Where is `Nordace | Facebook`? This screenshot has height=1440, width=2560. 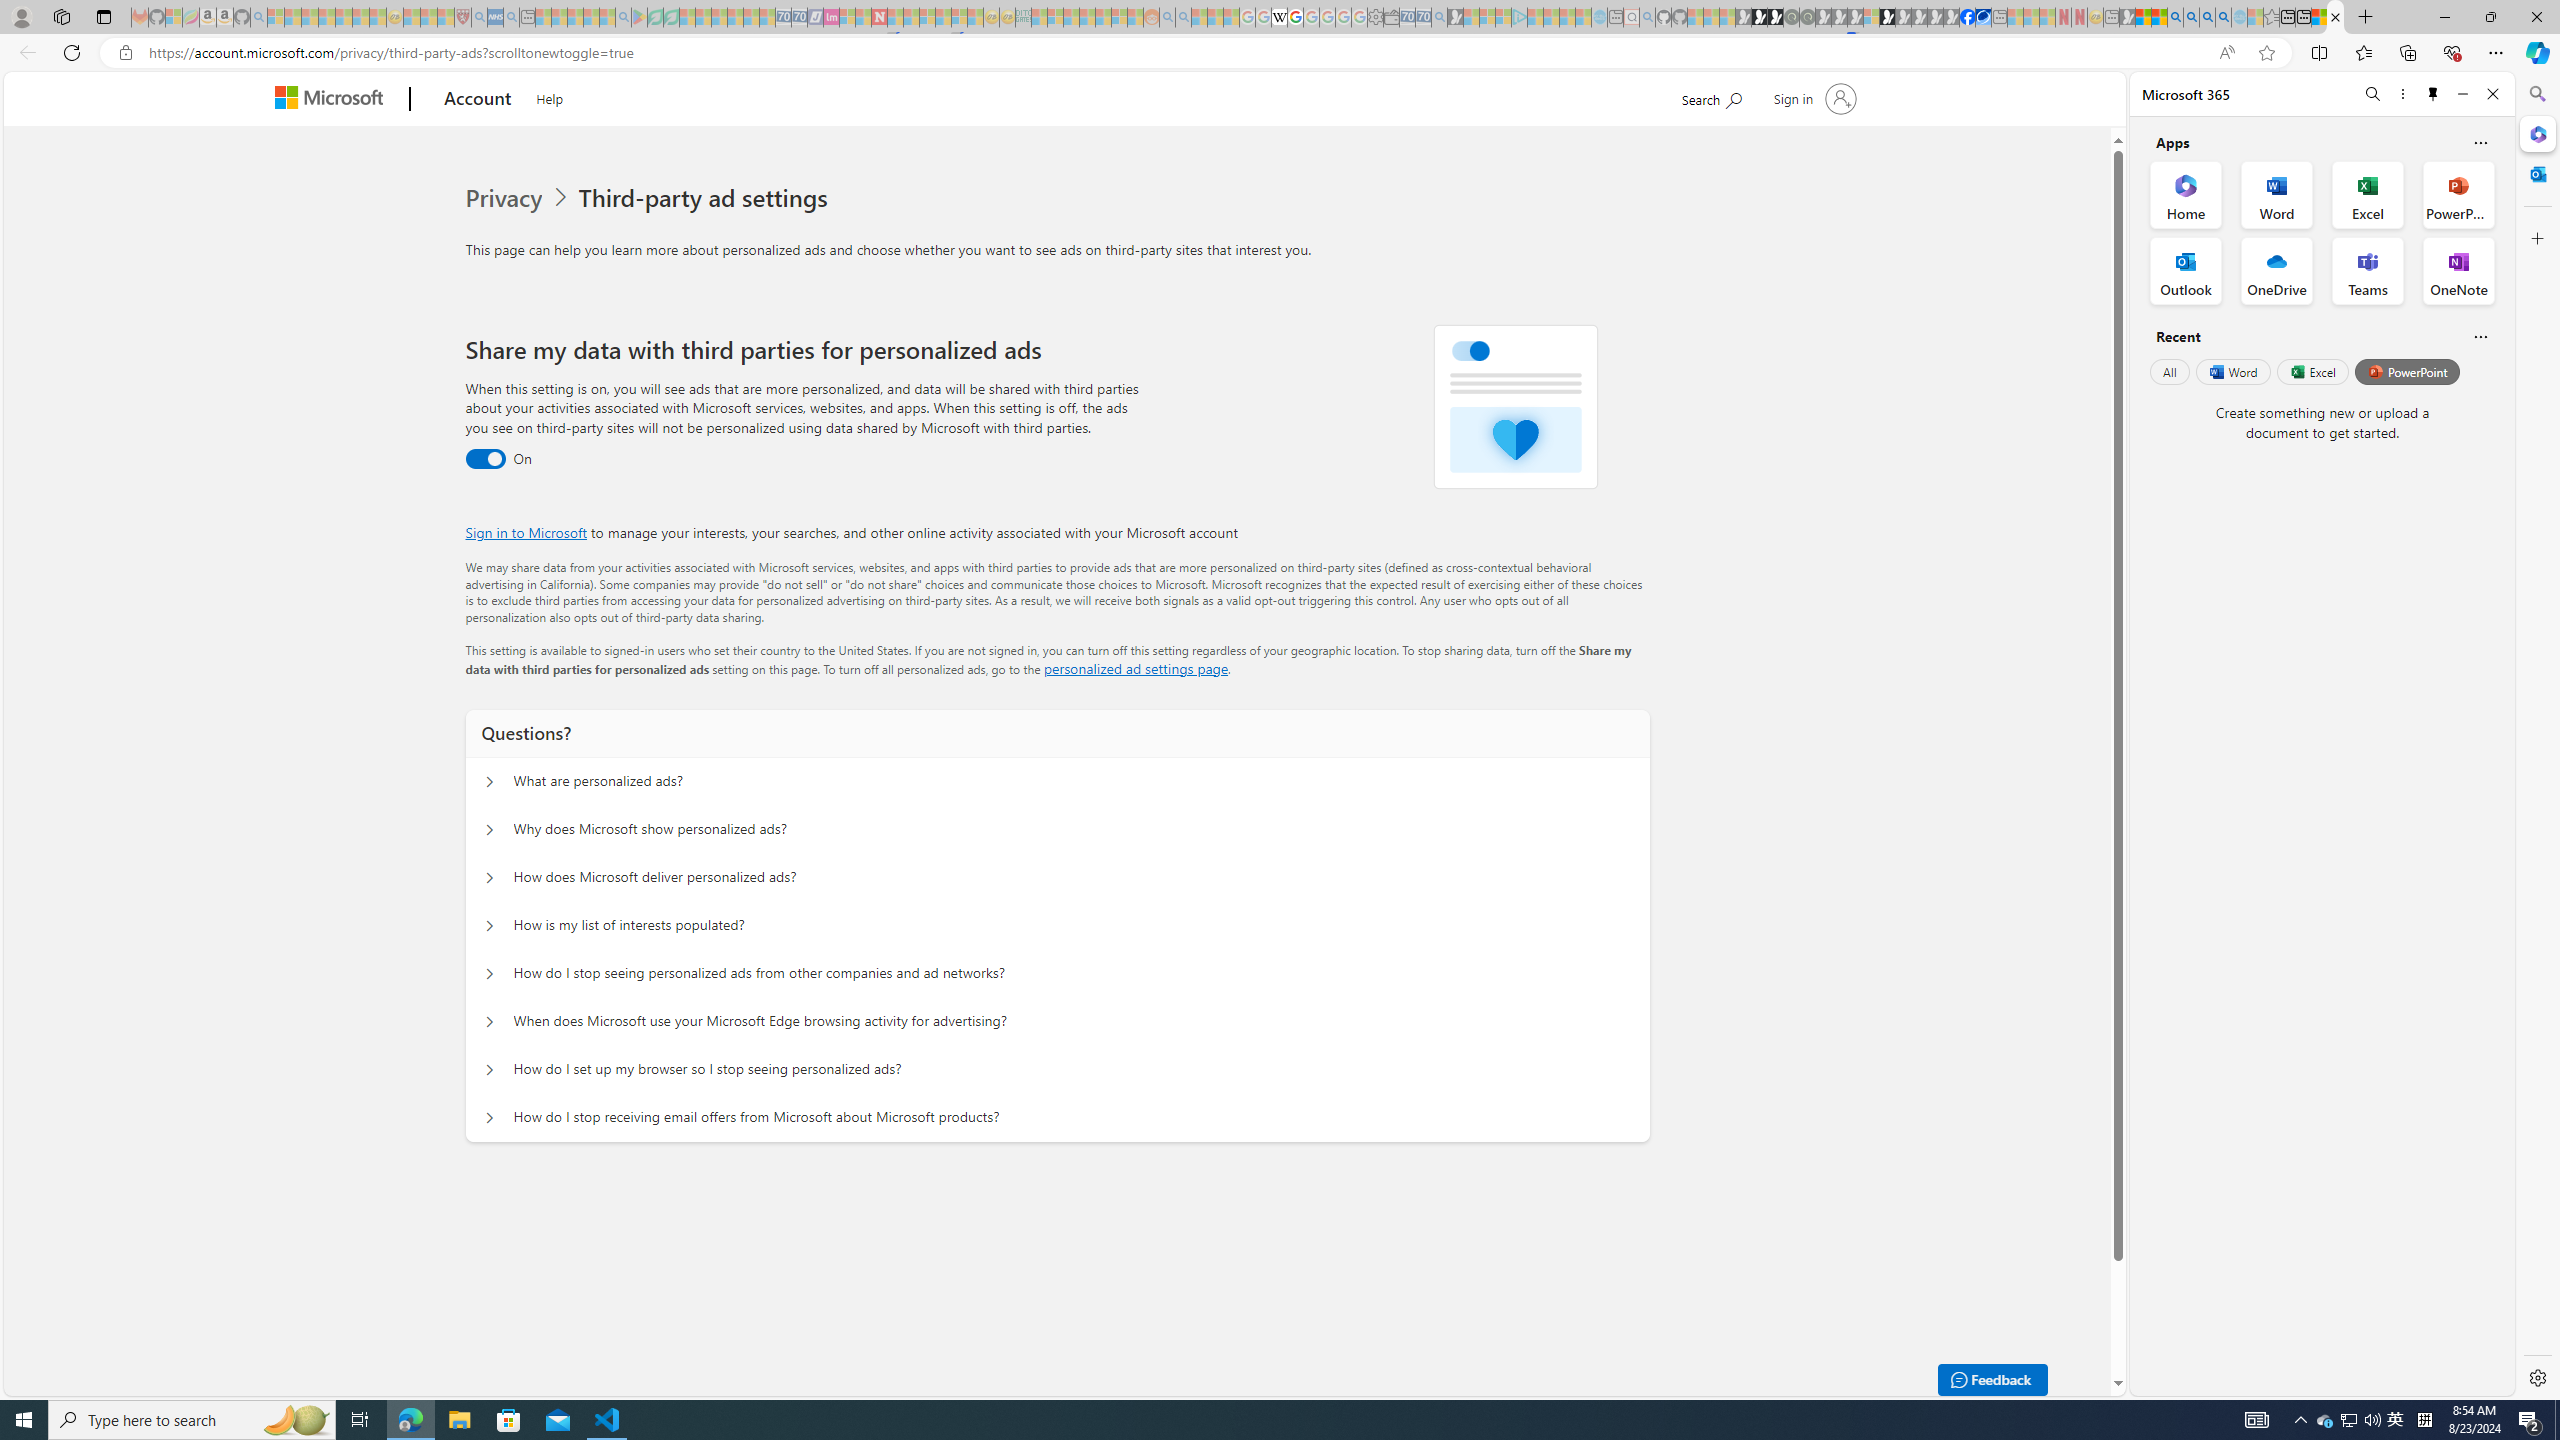 Nordace | Facebook is located at coordinates (1967, 17).